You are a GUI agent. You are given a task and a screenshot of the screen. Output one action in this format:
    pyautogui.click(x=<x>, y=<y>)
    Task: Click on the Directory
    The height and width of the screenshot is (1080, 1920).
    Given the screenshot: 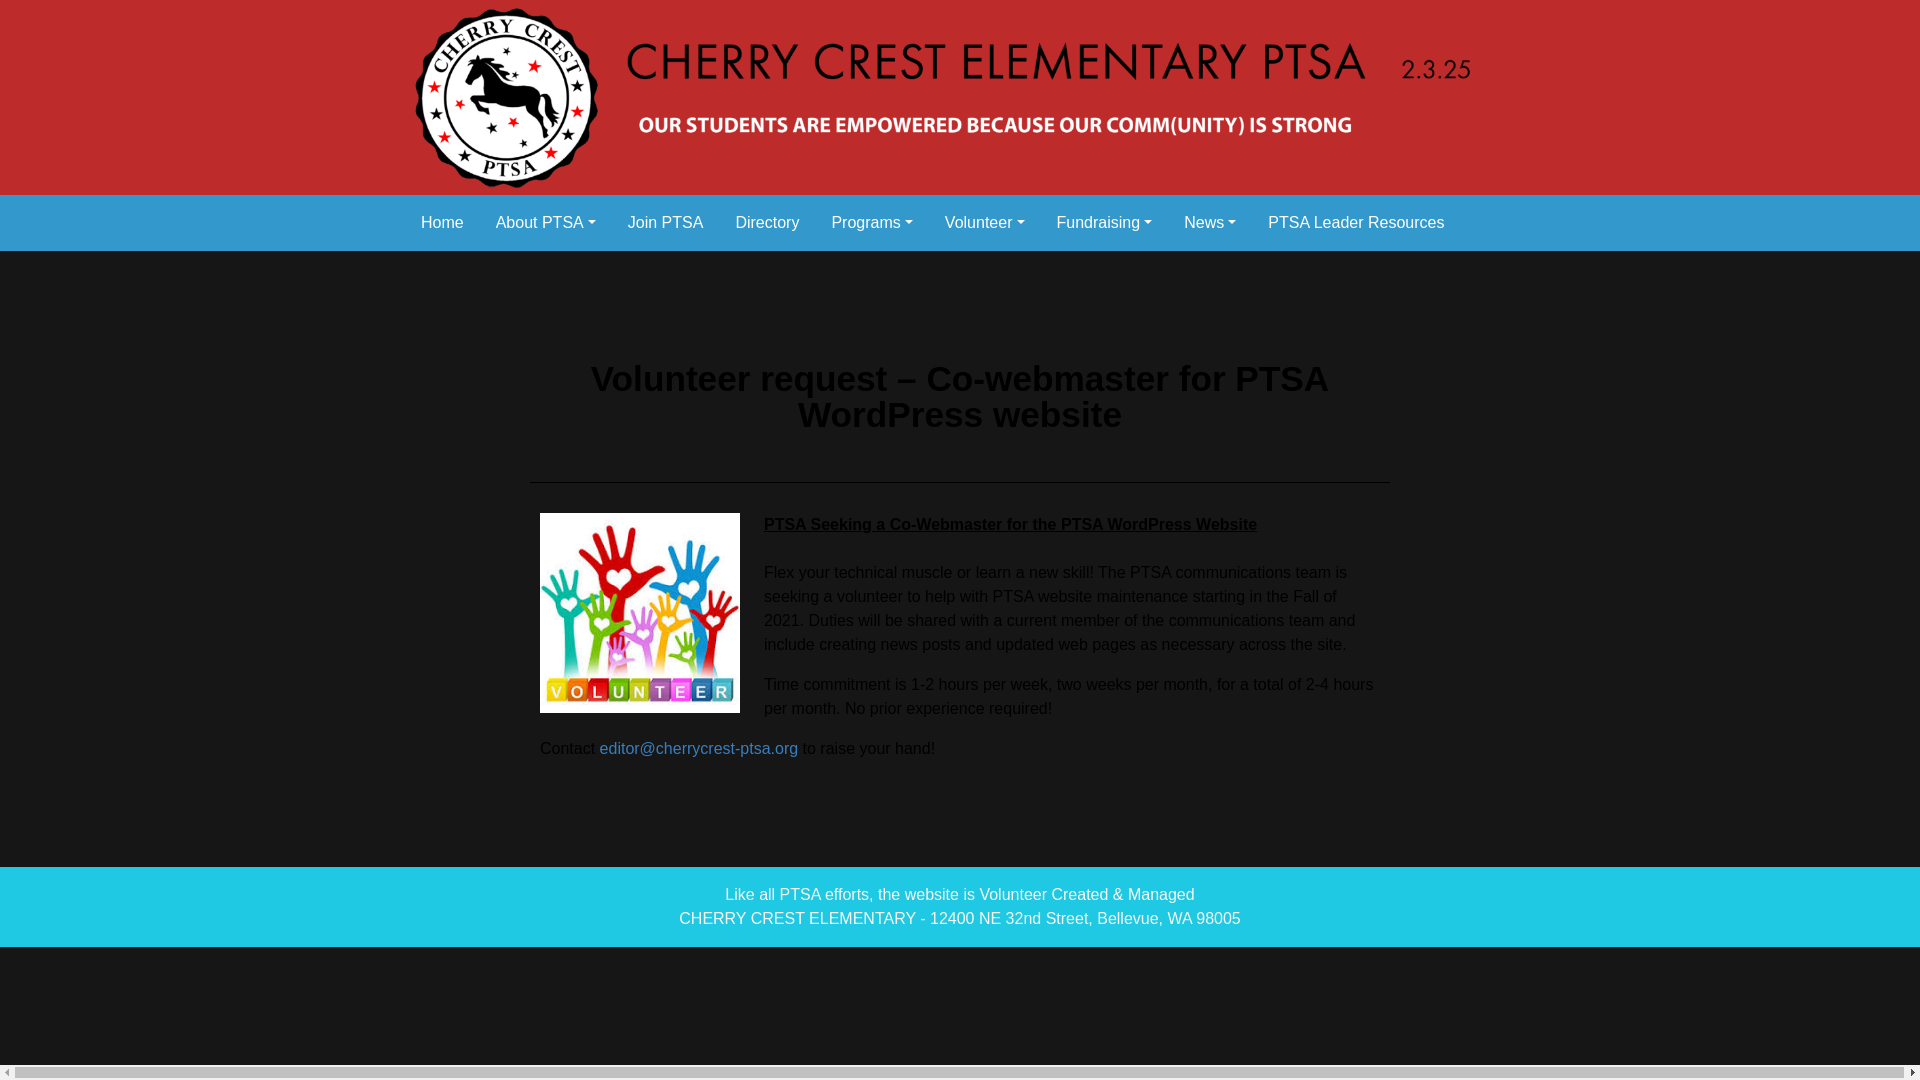 What is the action you would take?
    pyautogui.click(x=766, y=222)
    